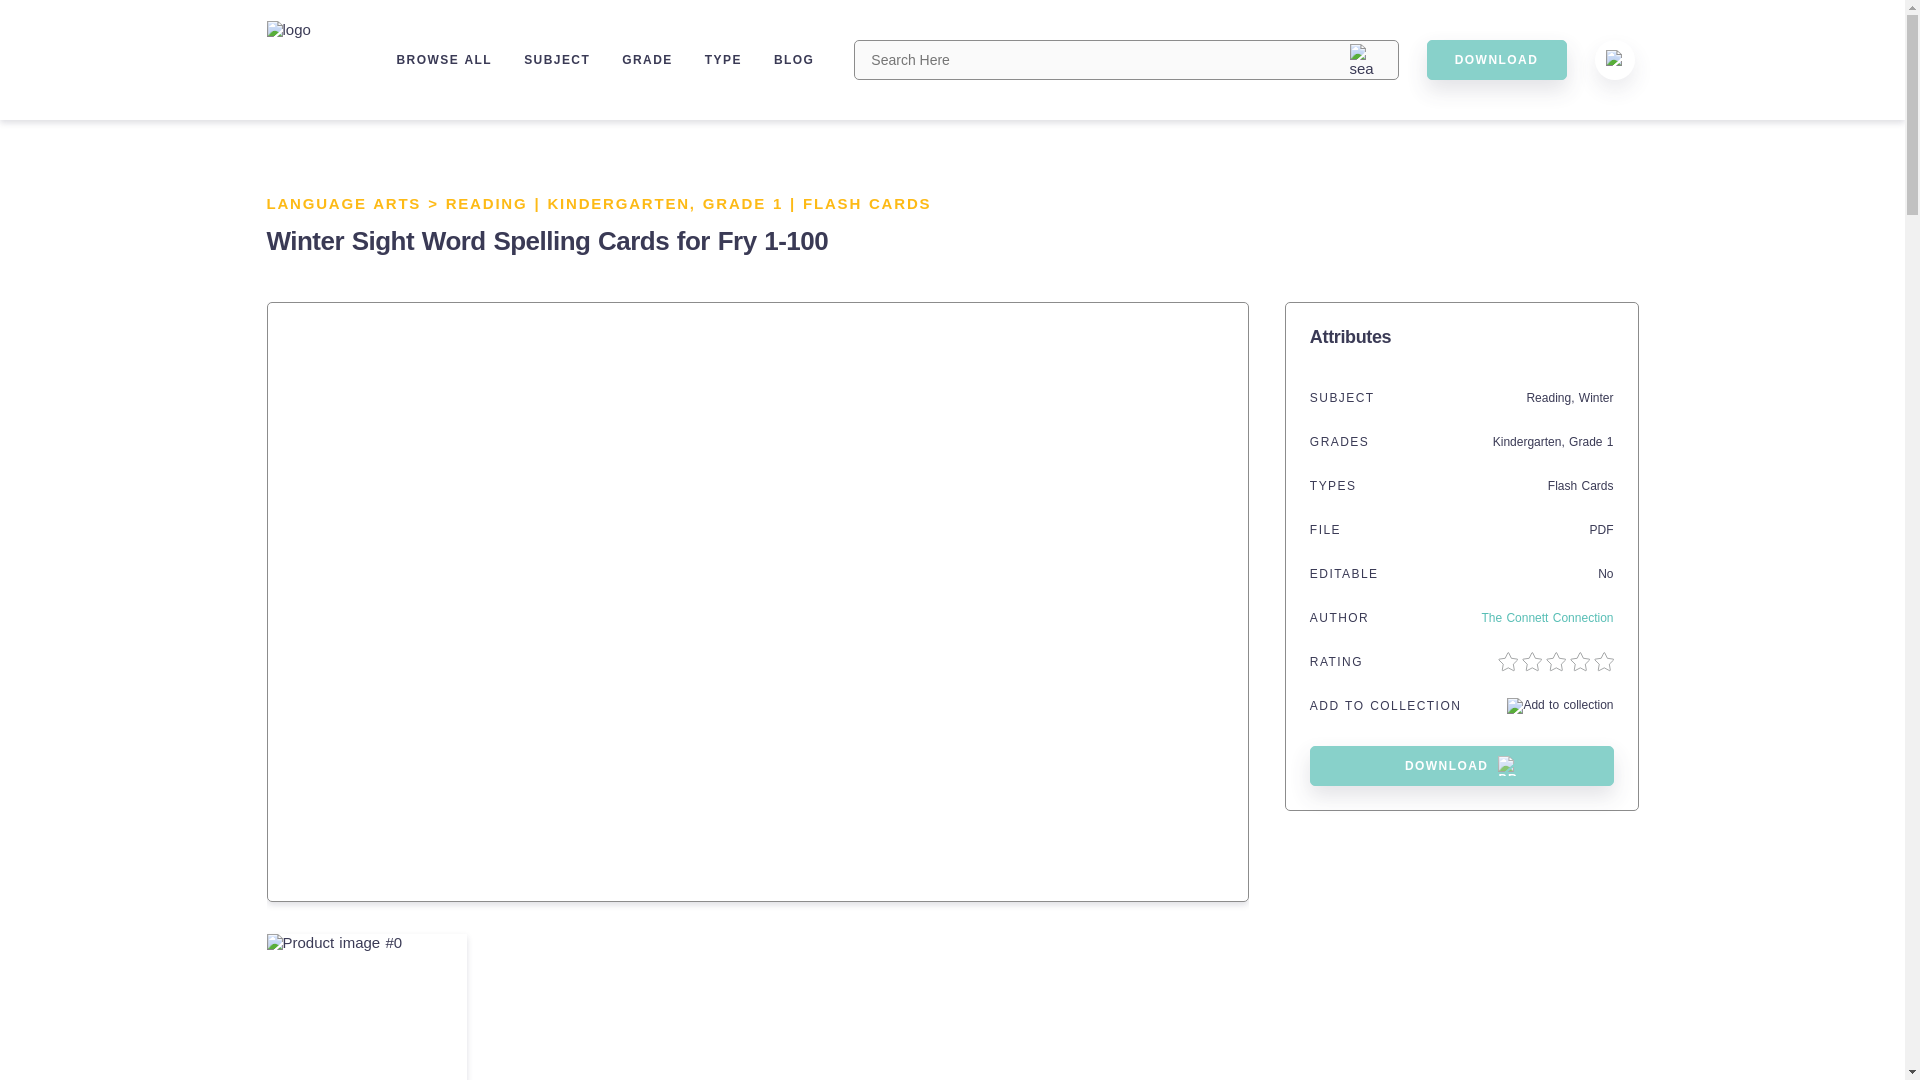 The height and width of the screenshot is (1080, 1920). Describe the element at coordinates (1462, 766) in the screenshot. I see `DOWNLOAD` at that location.